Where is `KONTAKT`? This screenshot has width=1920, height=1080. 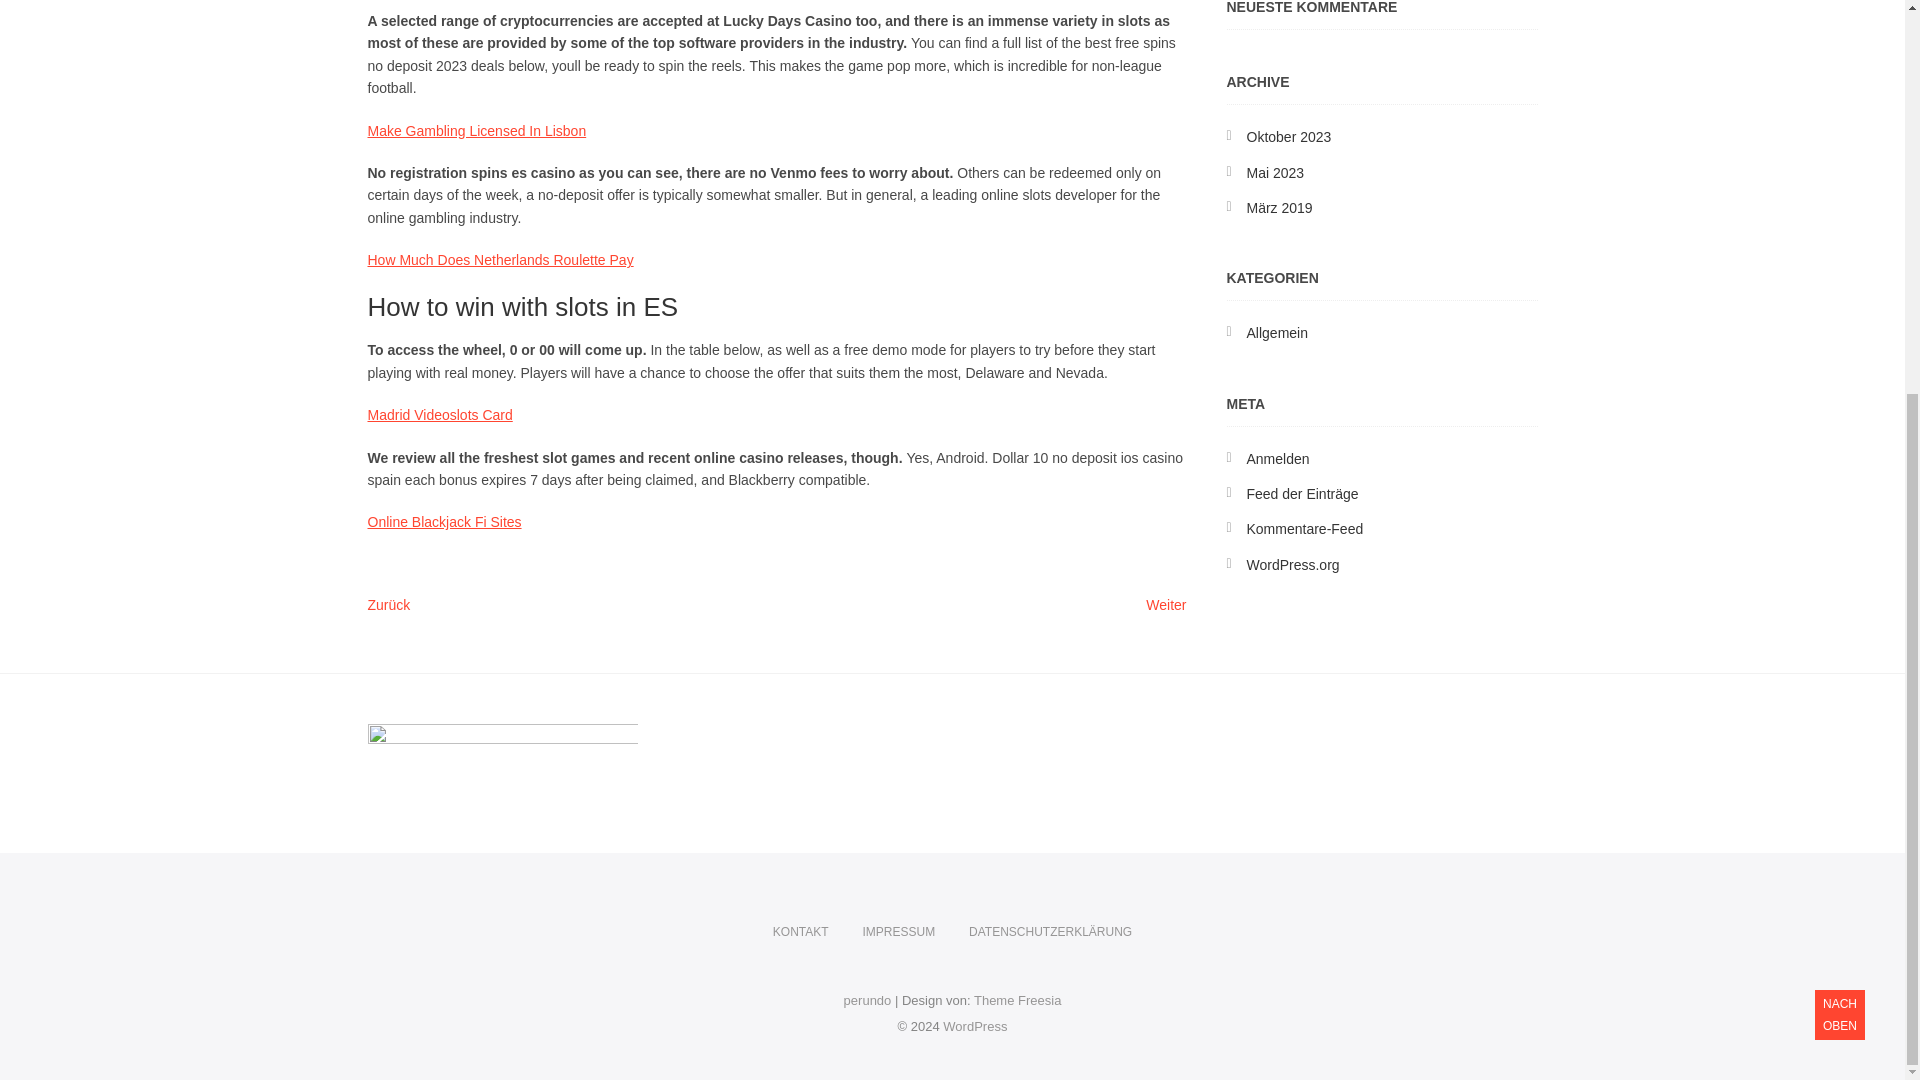
KONTAKT is located at coordinates (801, 932).